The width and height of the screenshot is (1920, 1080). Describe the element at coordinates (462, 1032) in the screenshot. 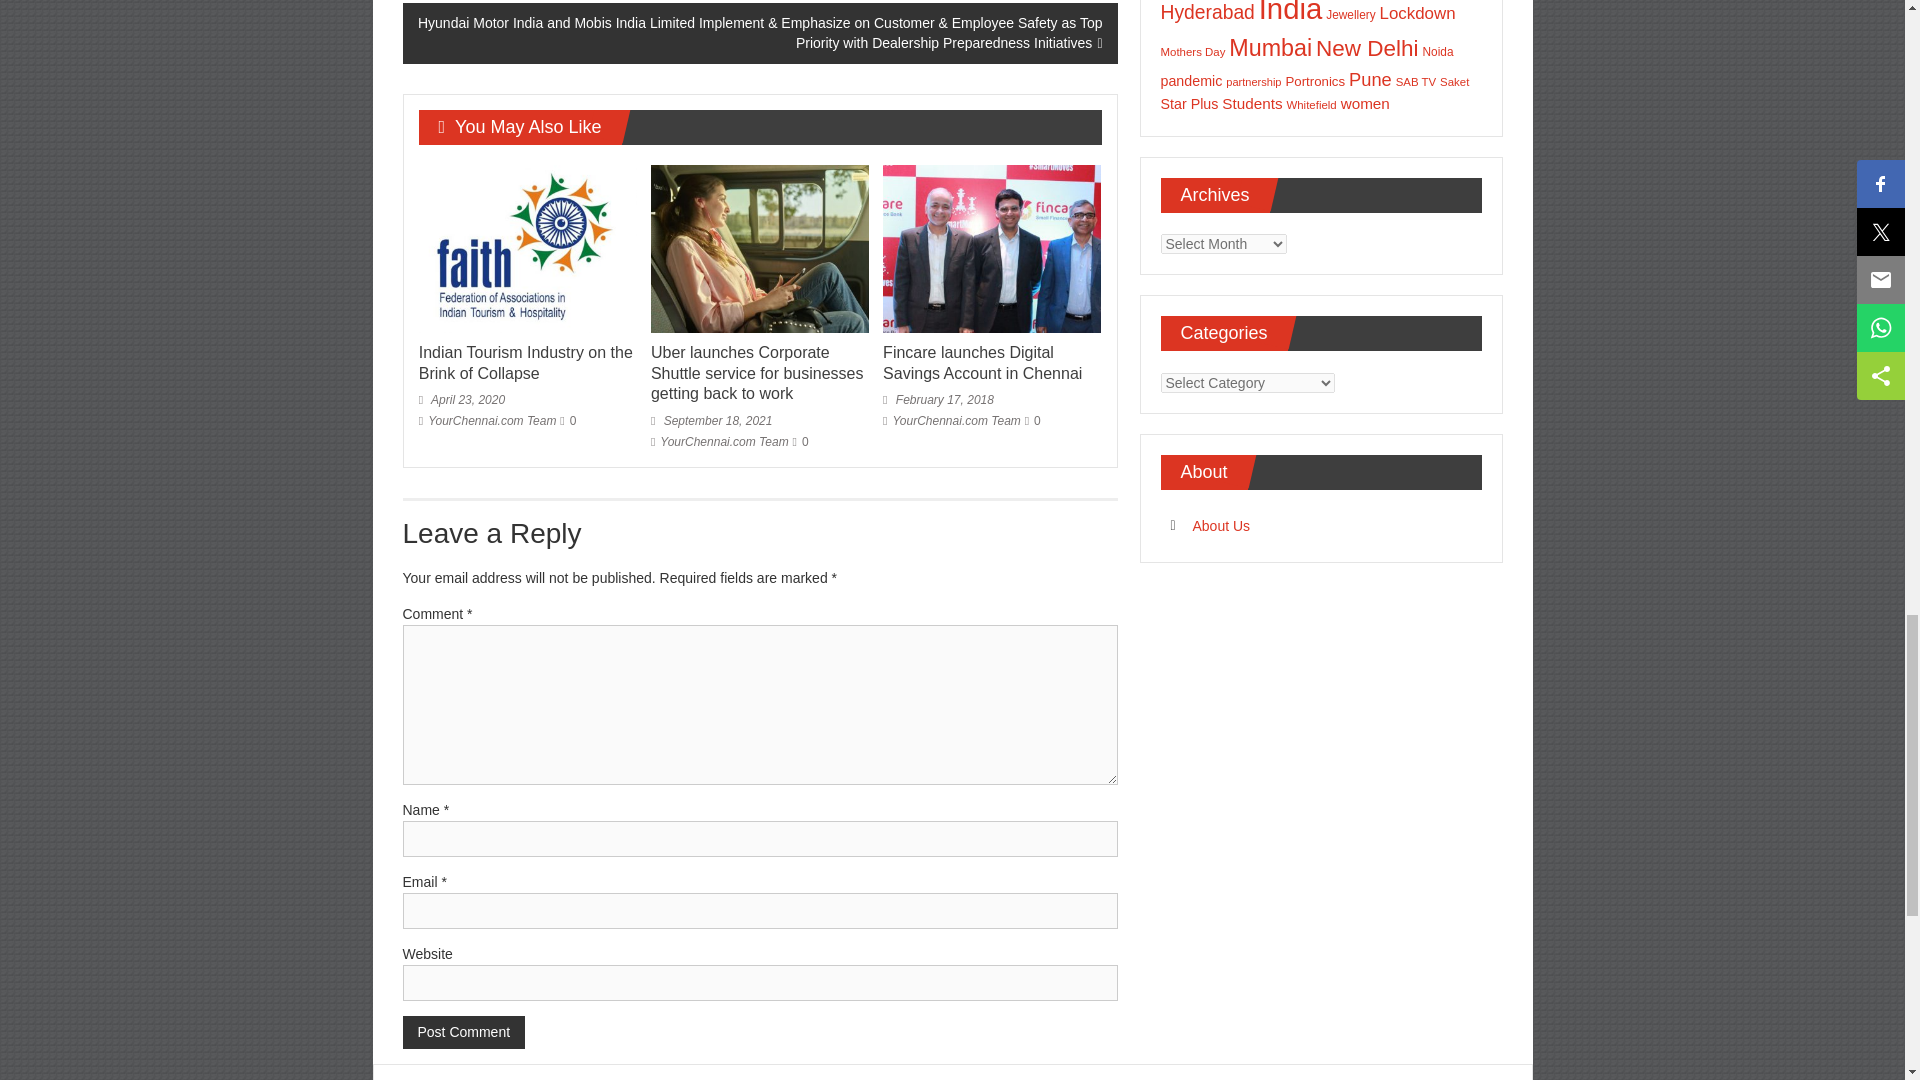

I see `Post Comment` at that location.